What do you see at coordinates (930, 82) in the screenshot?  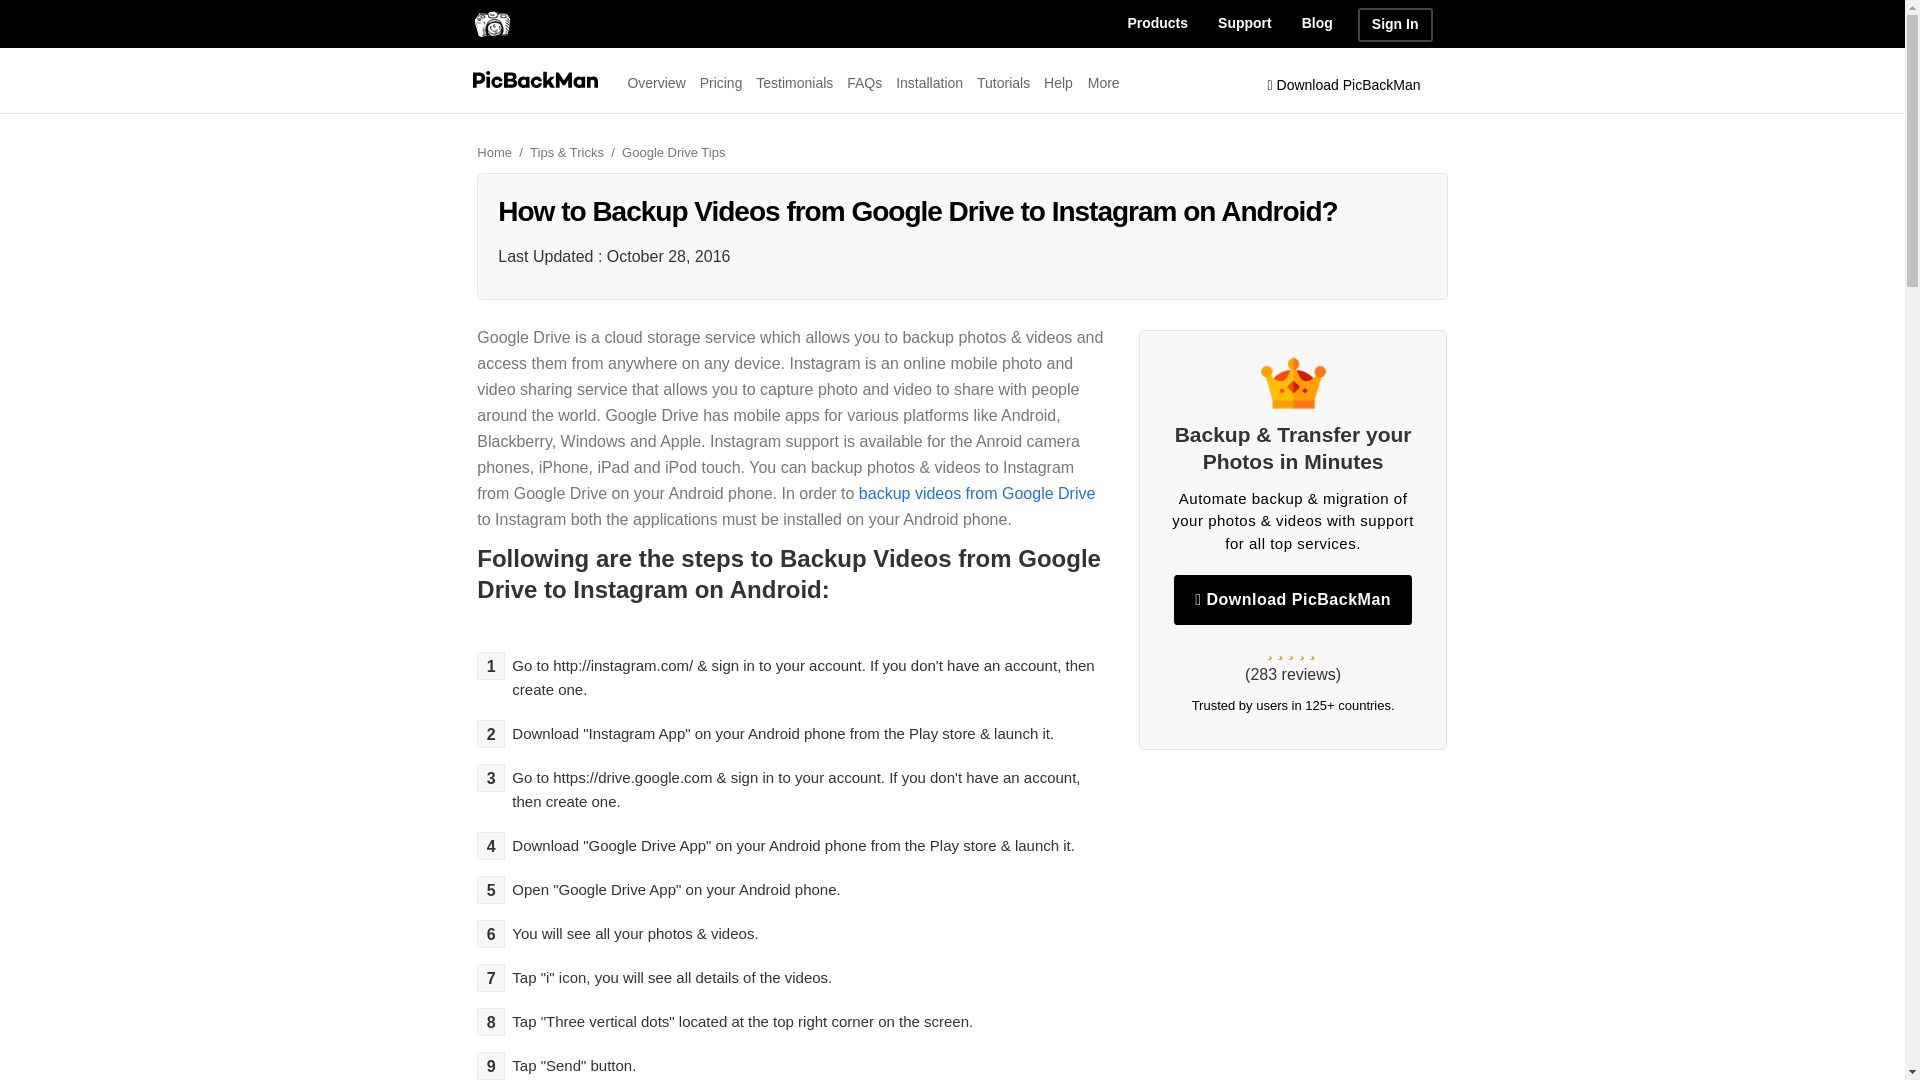 I see `Installation` at bounding box center [930, 82].